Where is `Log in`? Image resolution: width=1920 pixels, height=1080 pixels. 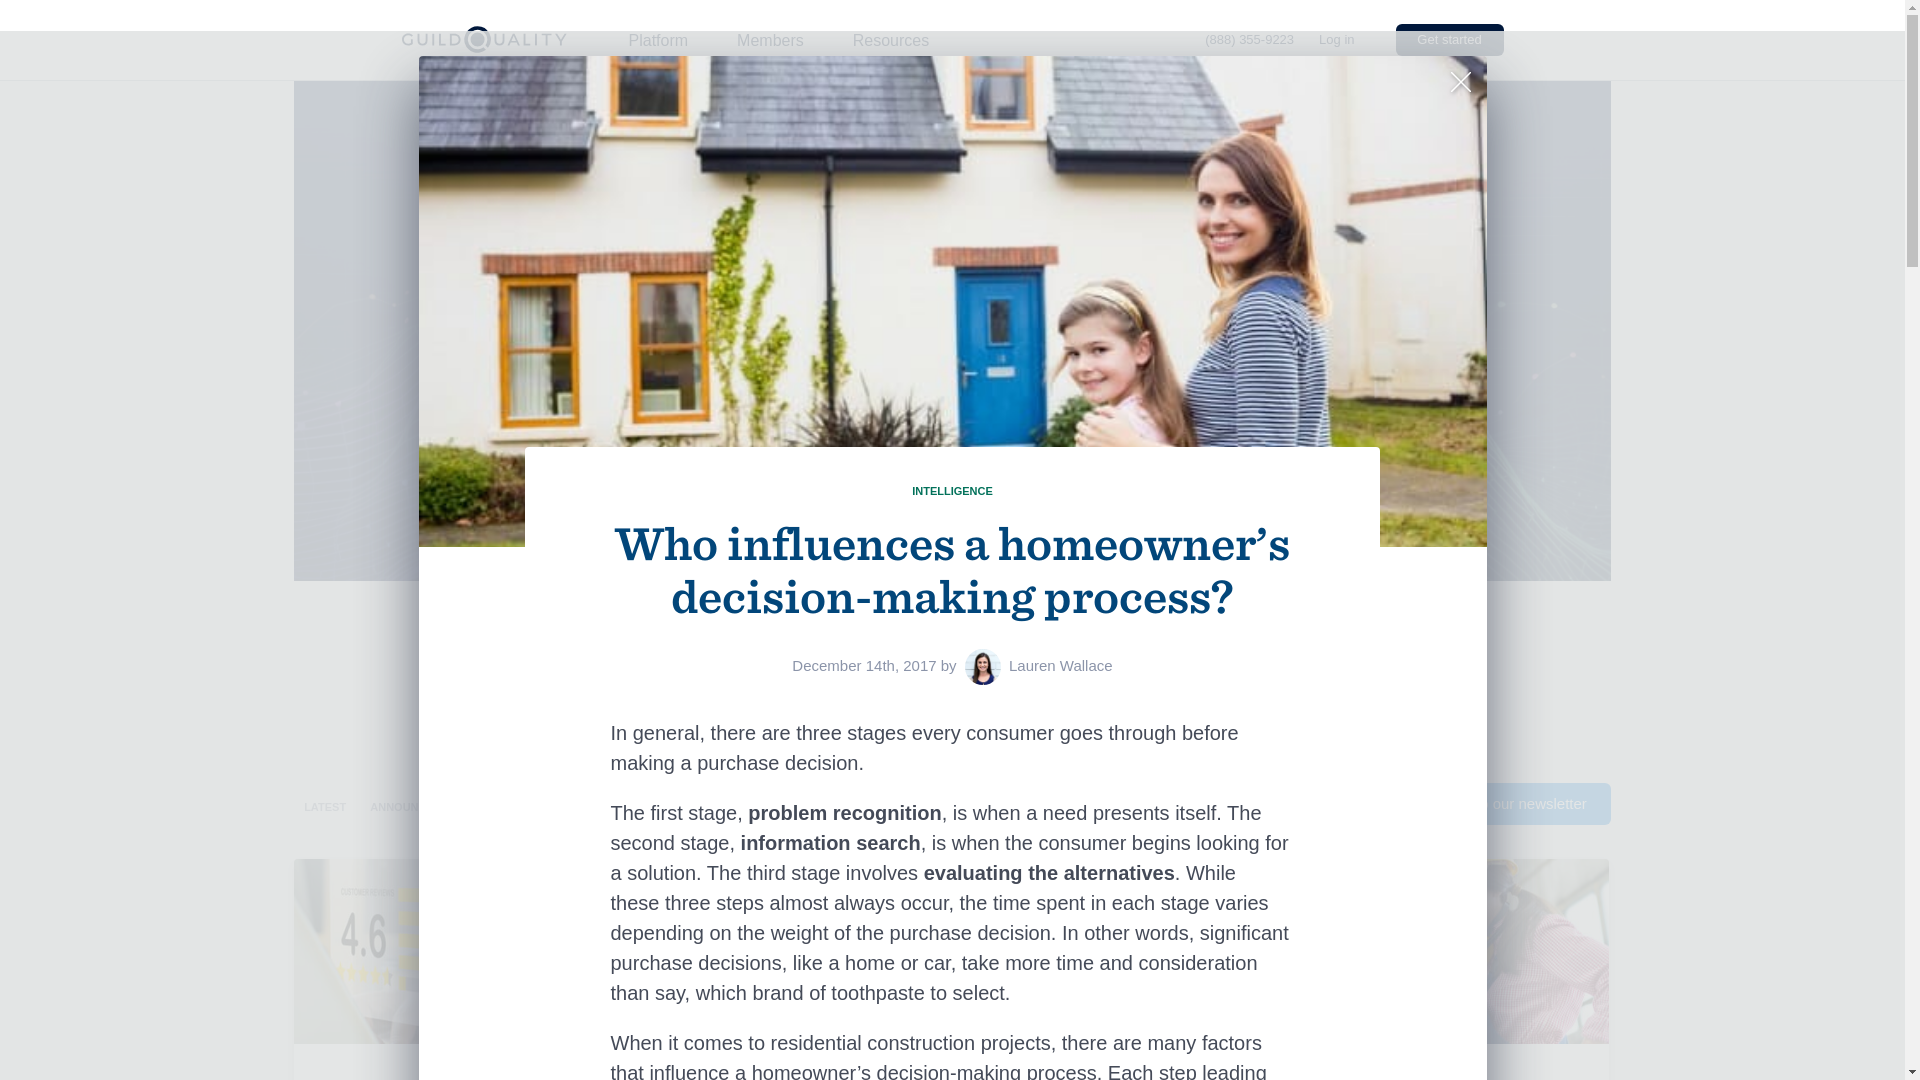
Log in is located at coordinates (1336, 40).